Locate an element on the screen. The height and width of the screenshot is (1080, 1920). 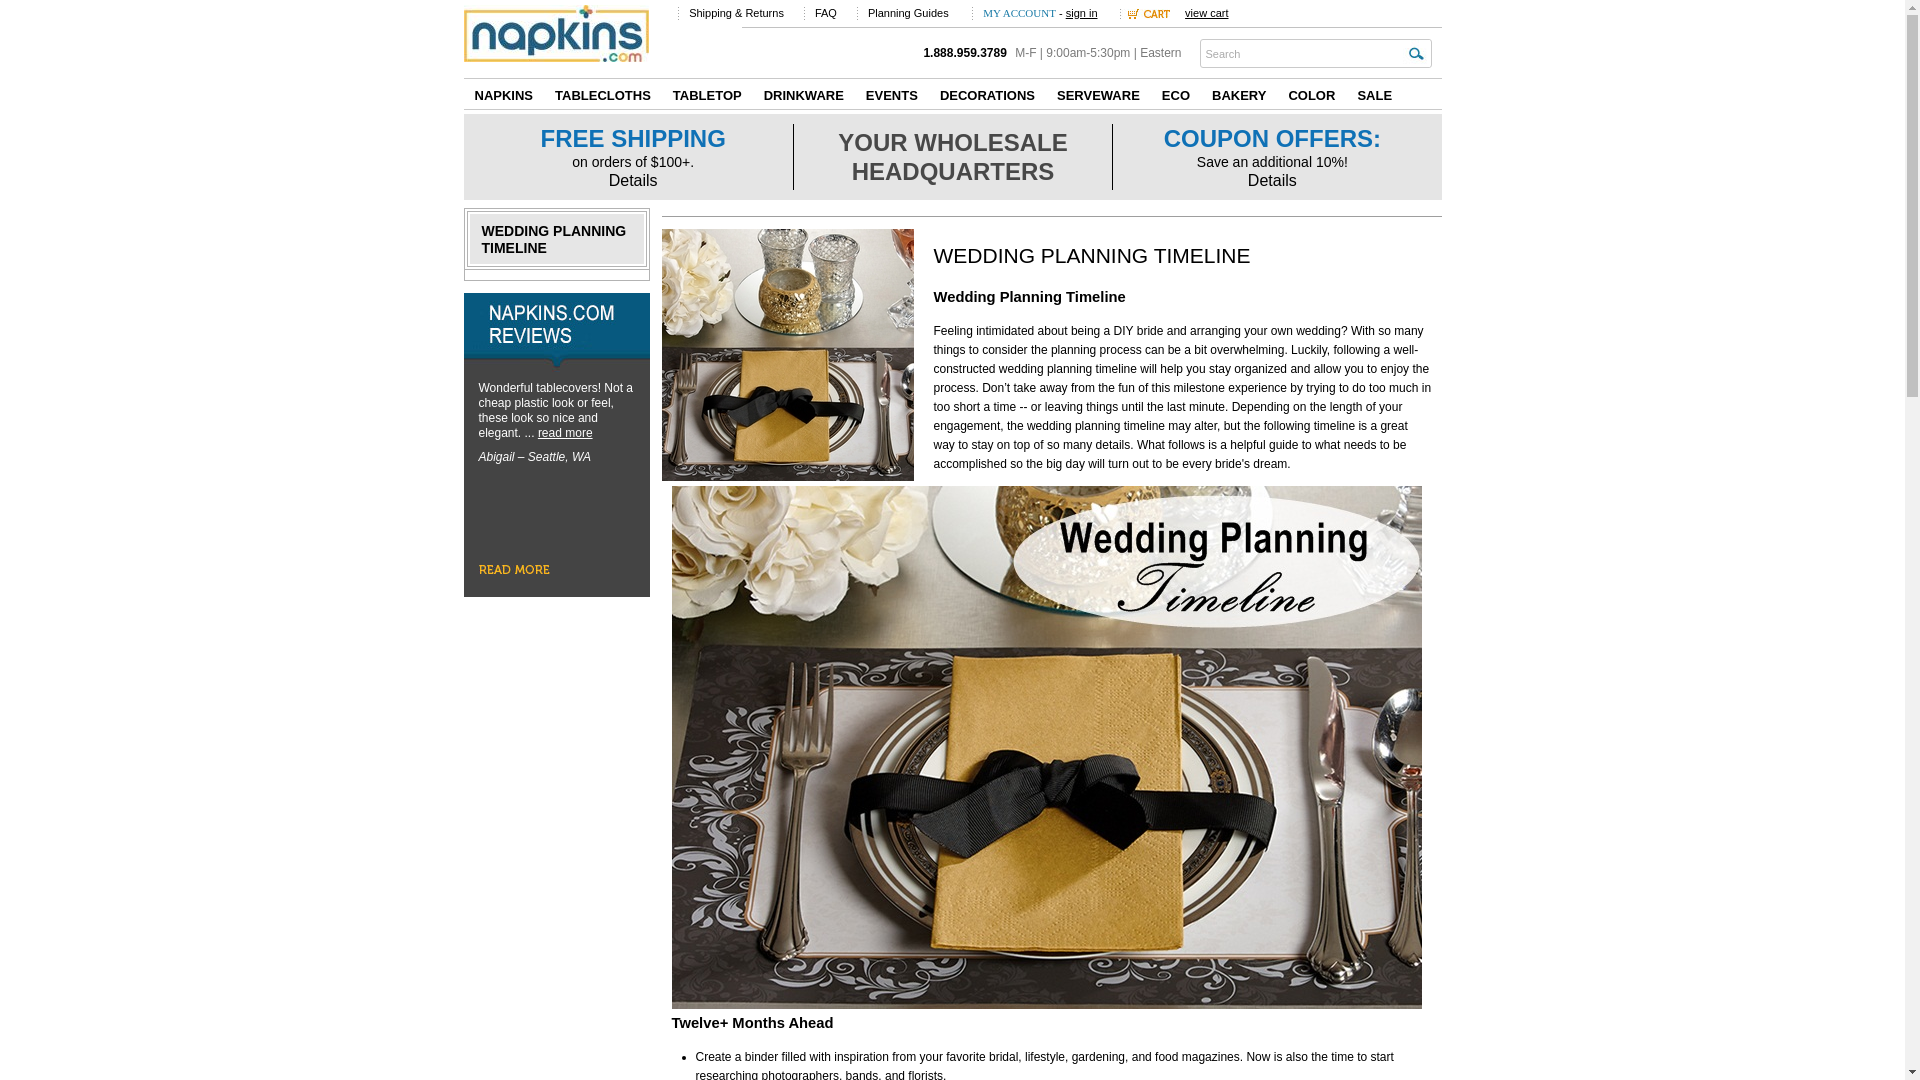
Details is located at coordinates (633, 180).